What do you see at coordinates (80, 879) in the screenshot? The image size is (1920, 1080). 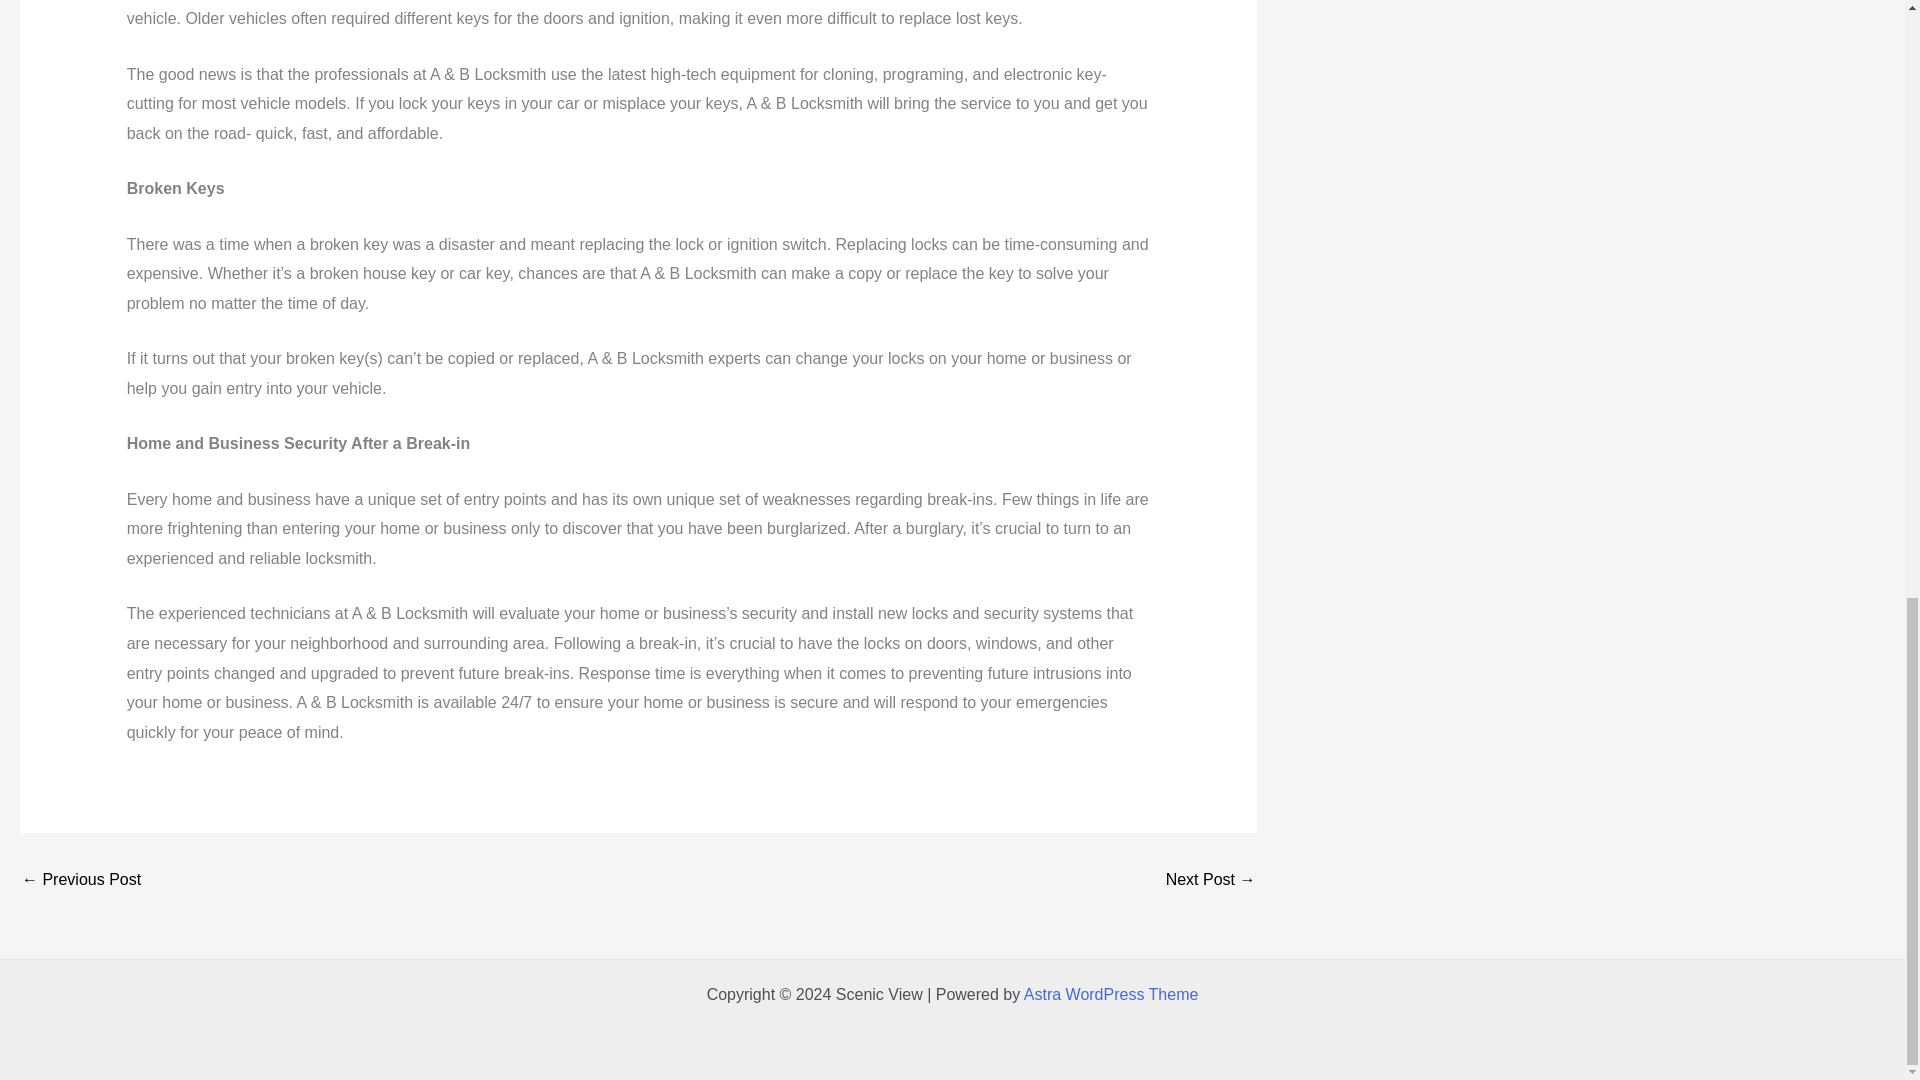 I see `One Normanton Park - Luxury, Comfort, Ease of Living` at bounding box center [80, 879].